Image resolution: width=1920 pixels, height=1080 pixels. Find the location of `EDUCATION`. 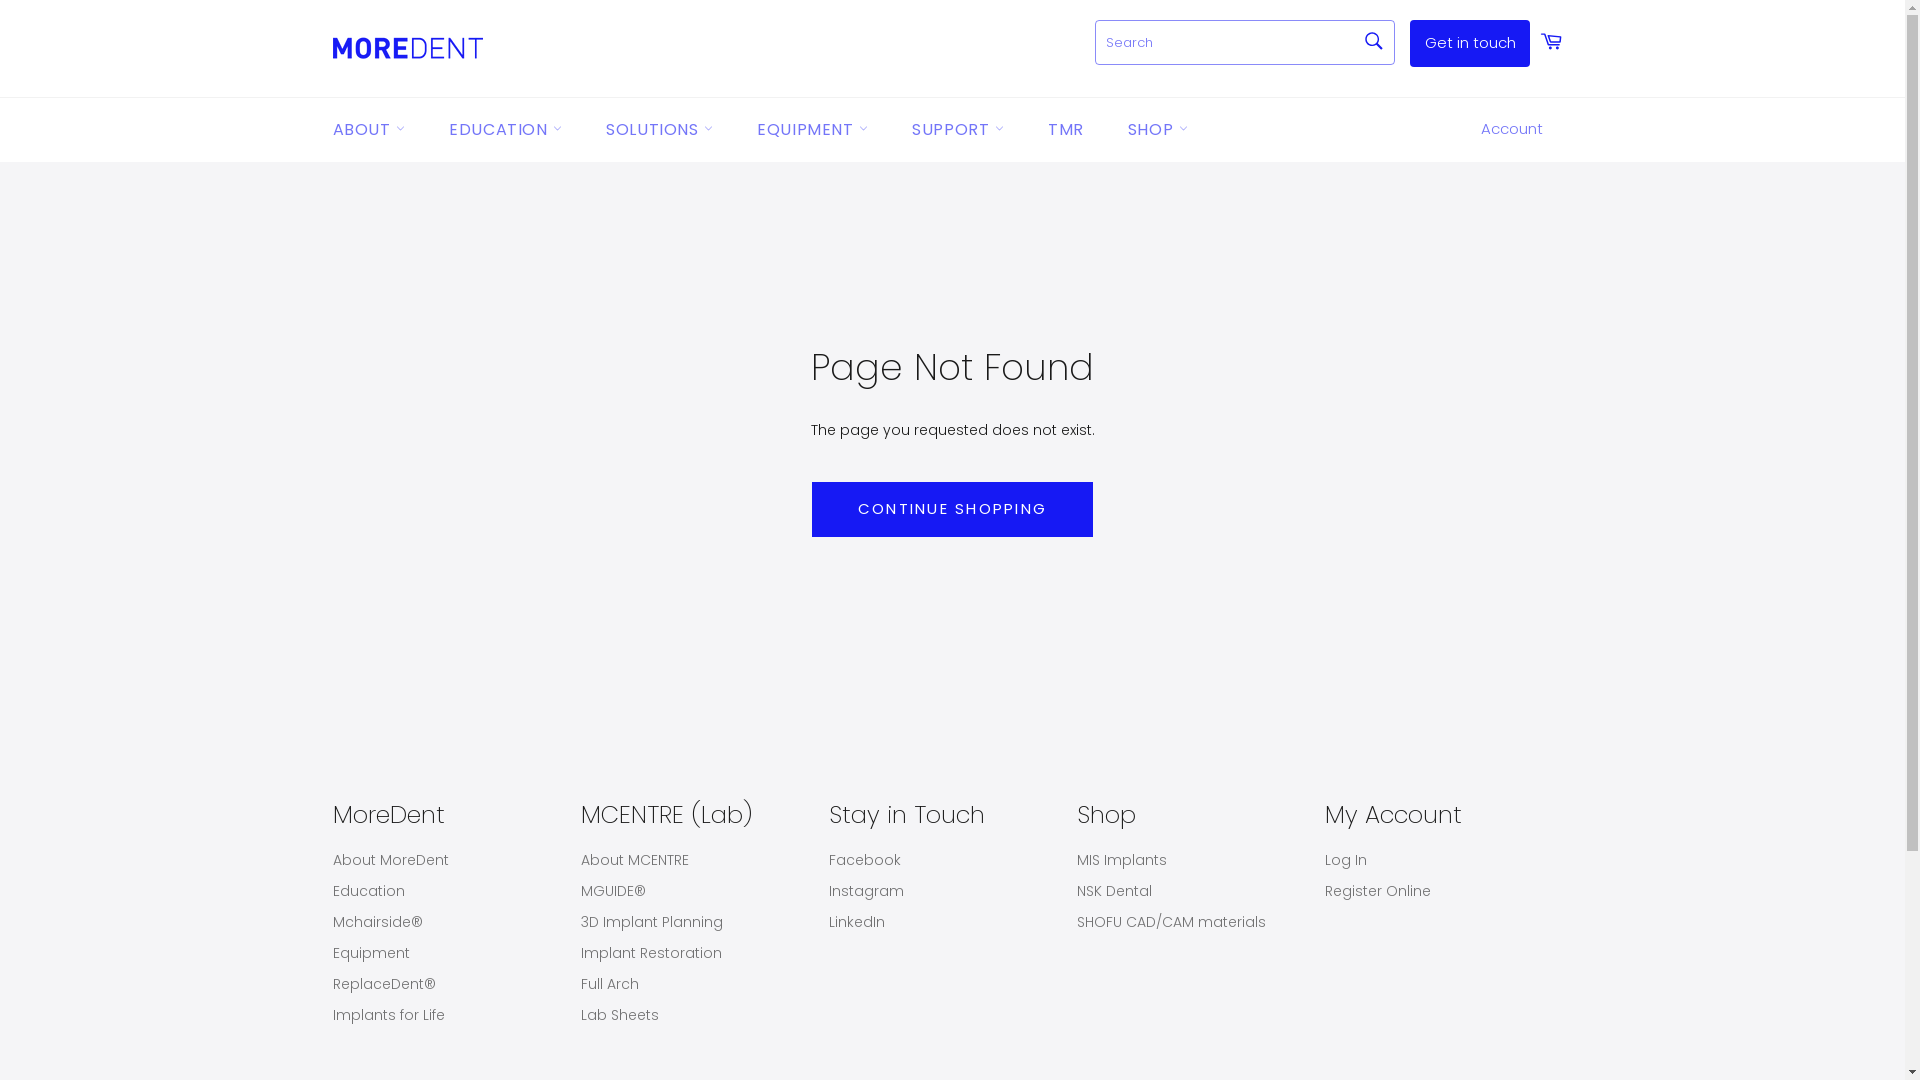

EDUCATION is located at coordinates (506, 130).